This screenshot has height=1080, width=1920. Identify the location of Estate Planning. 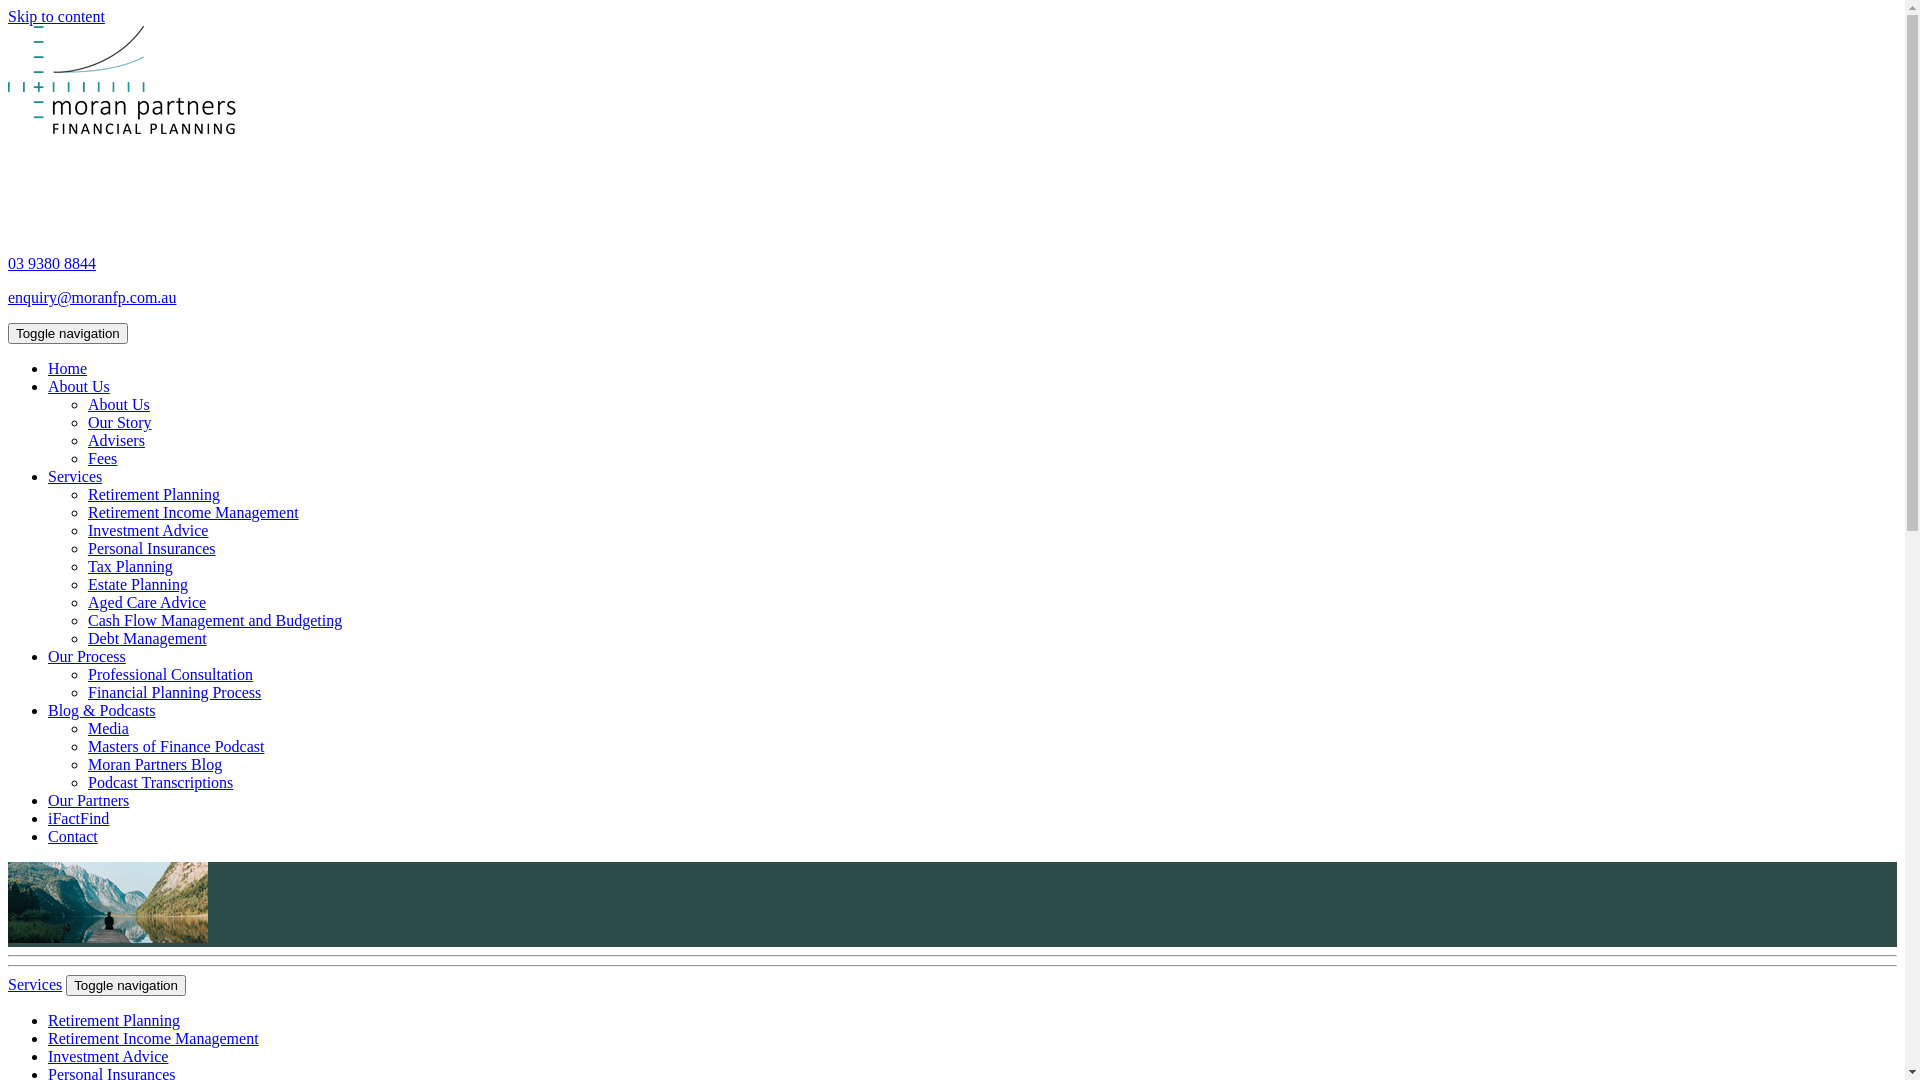
(138, 584).